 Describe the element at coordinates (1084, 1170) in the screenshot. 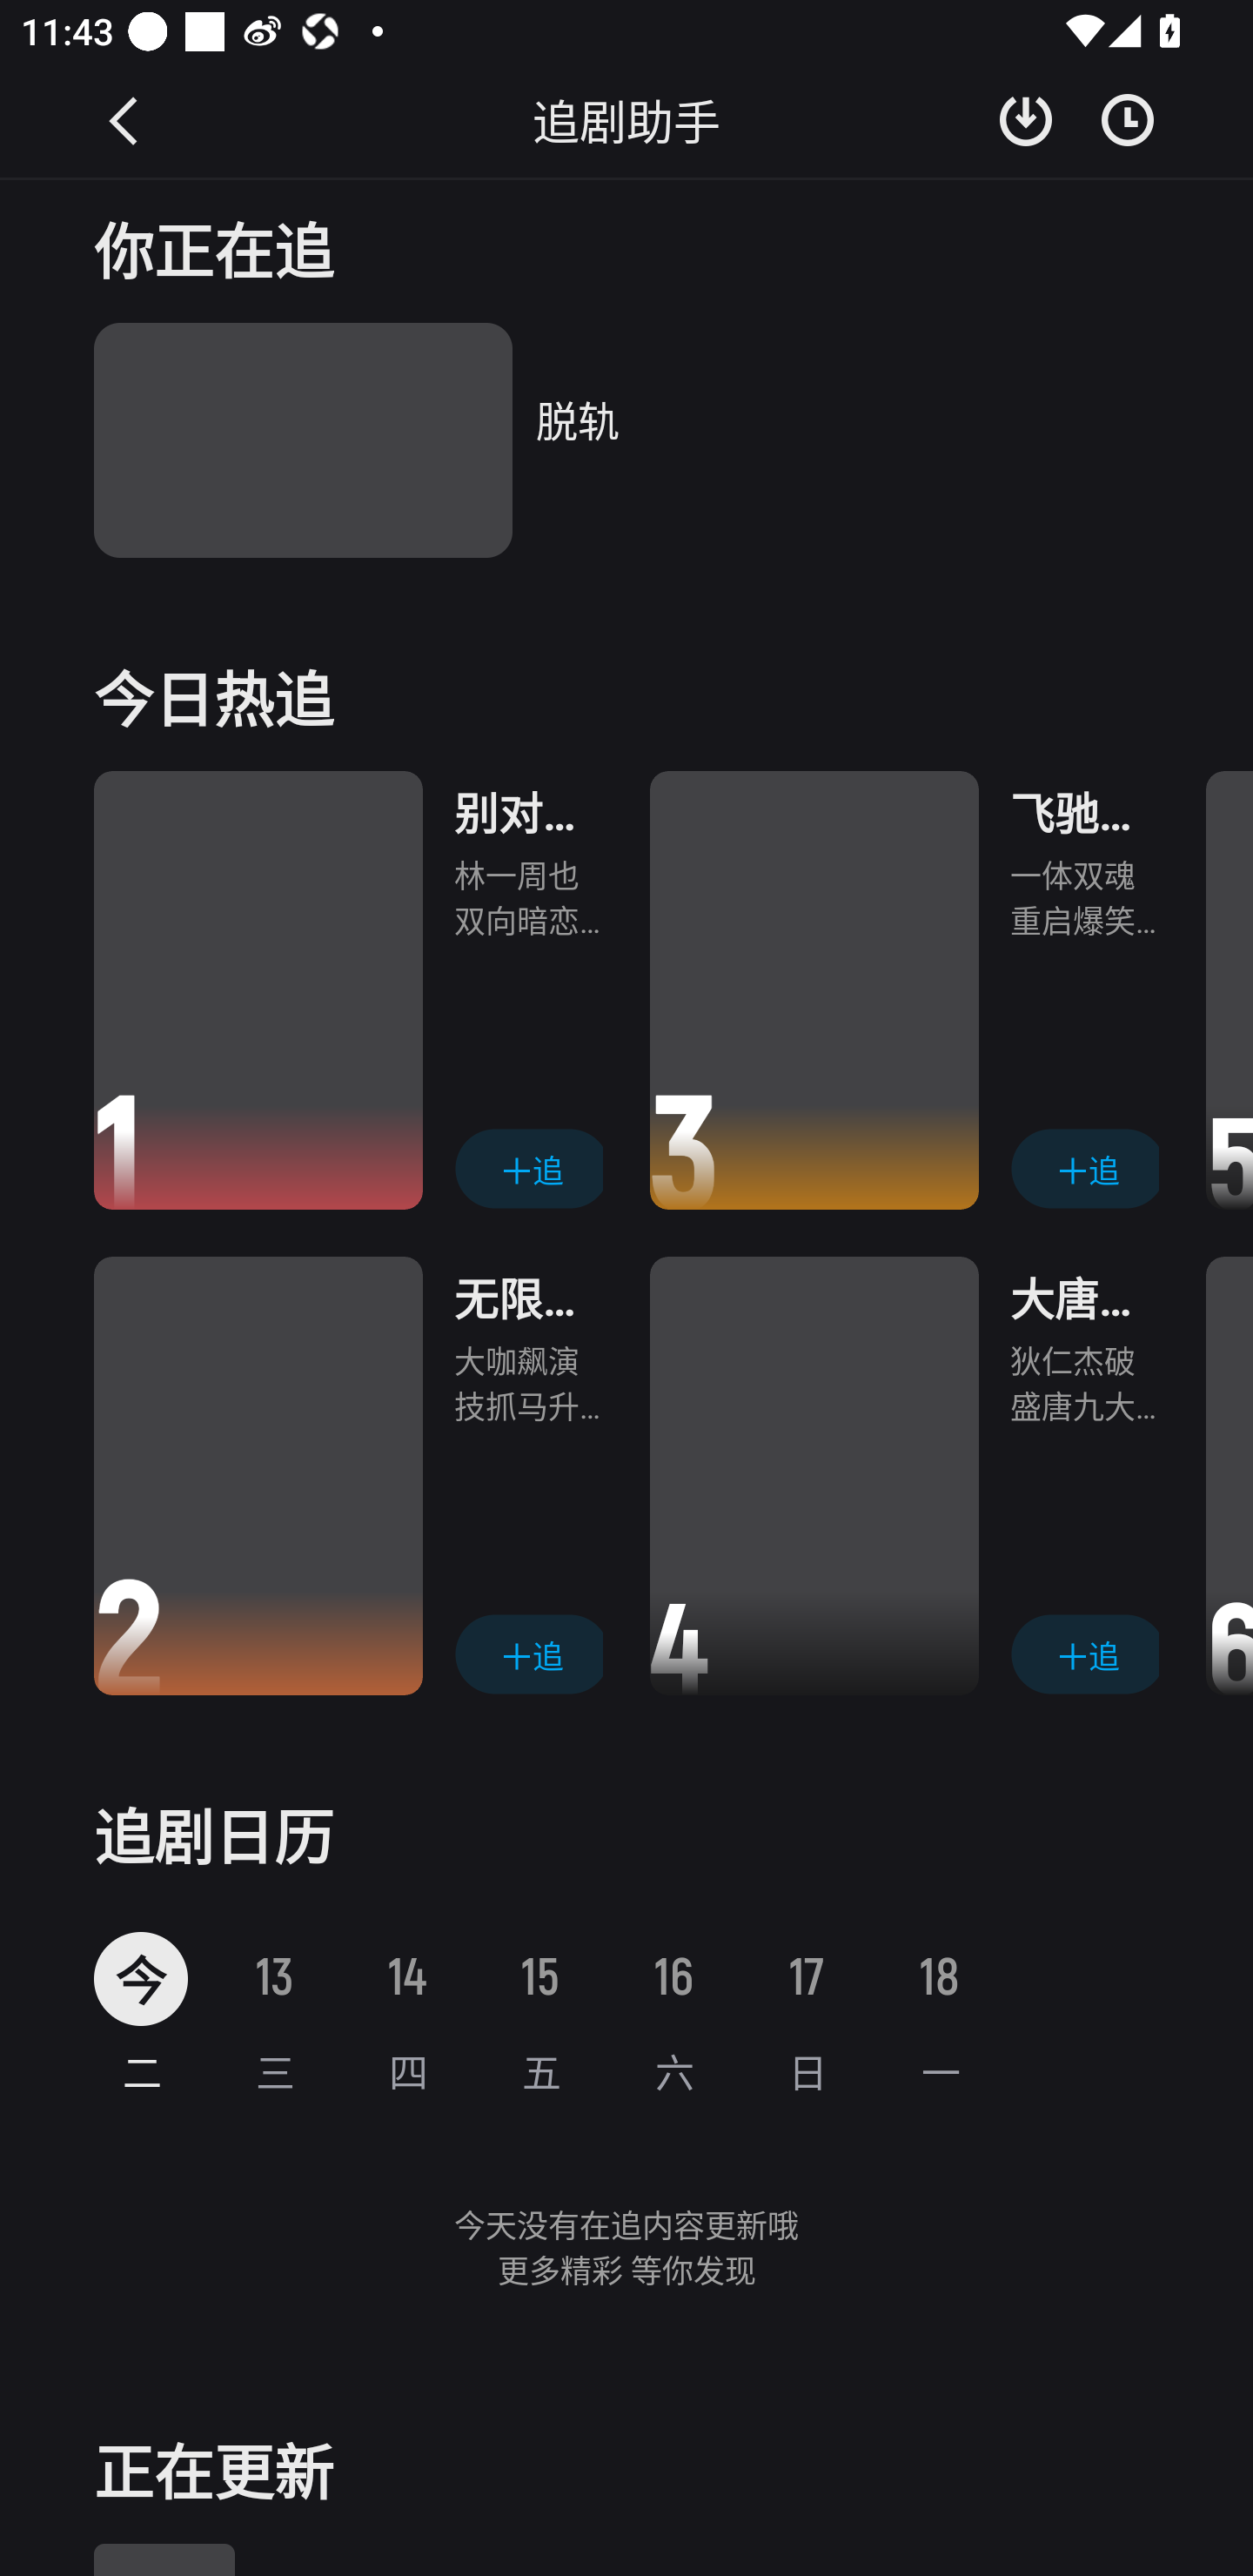

I see `追` at that location.